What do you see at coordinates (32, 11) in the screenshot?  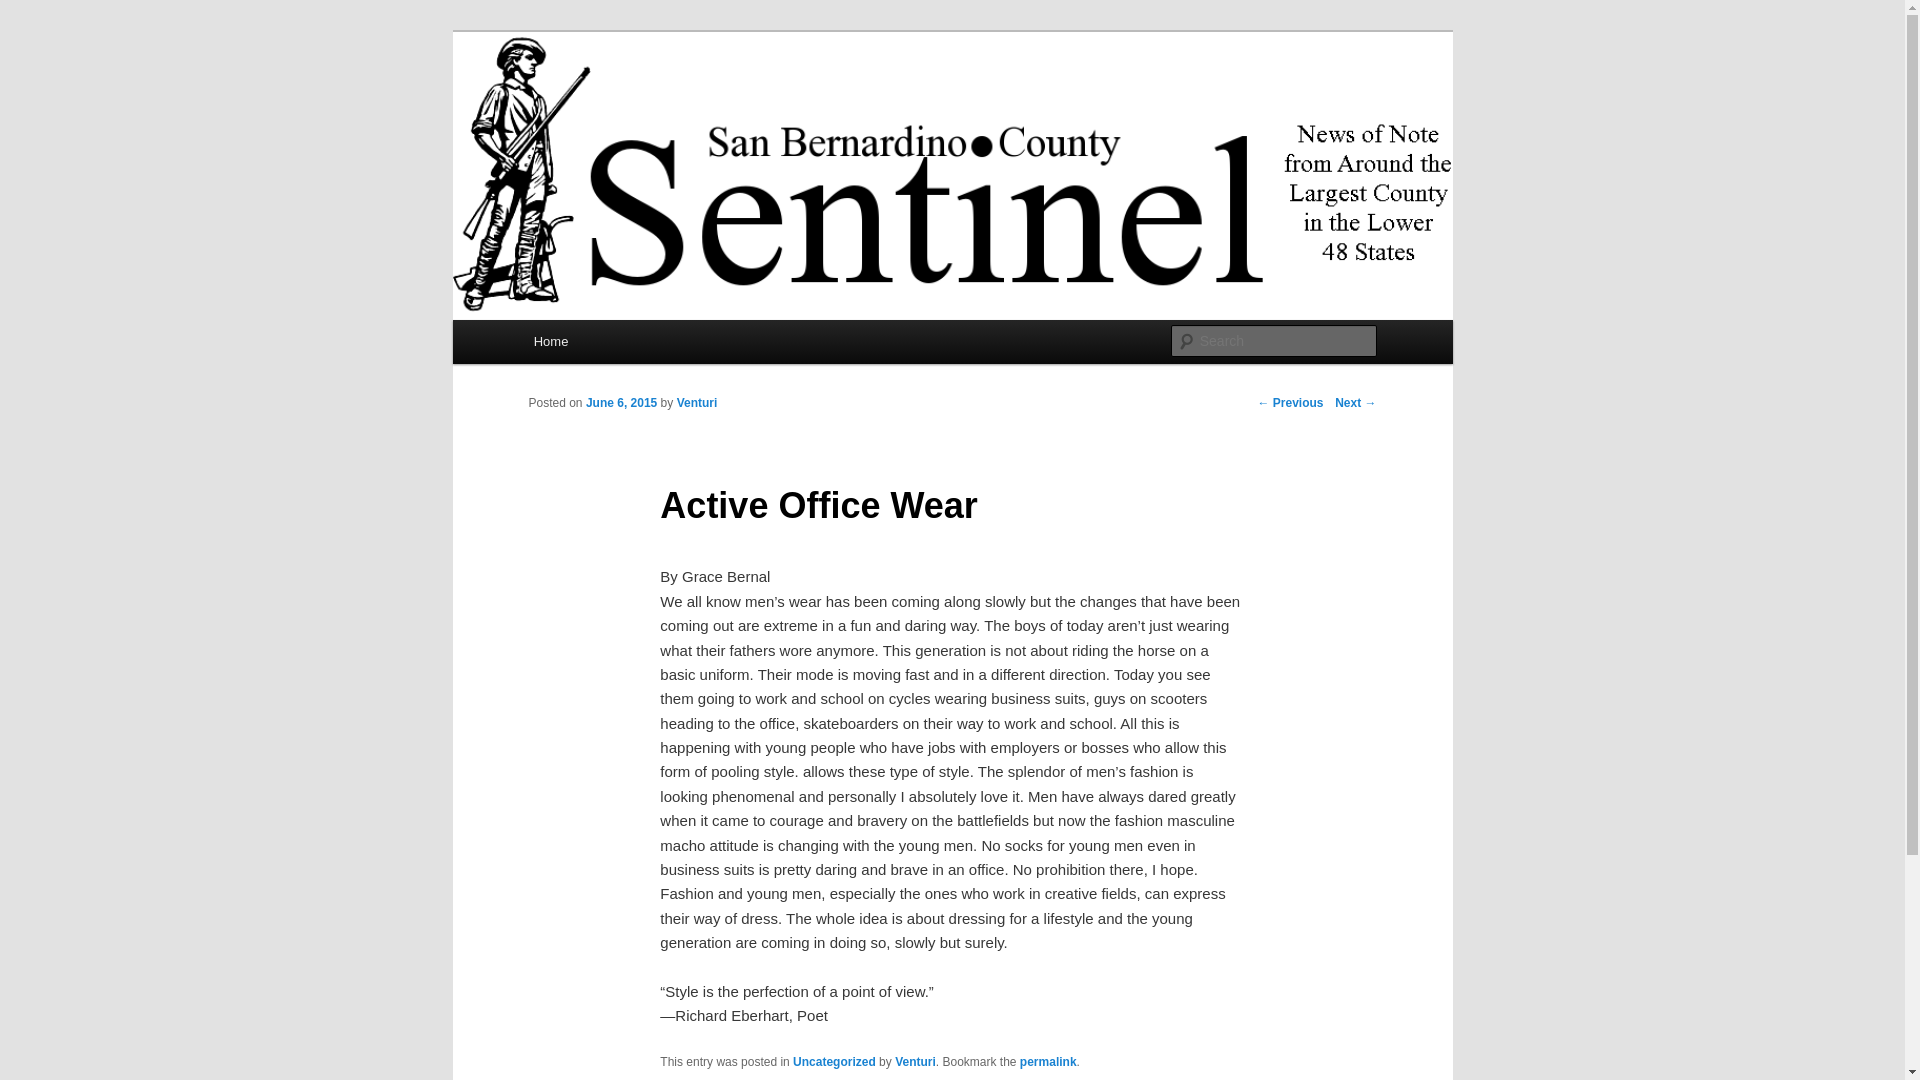 I see `Search` at bounding box center [32, 11].